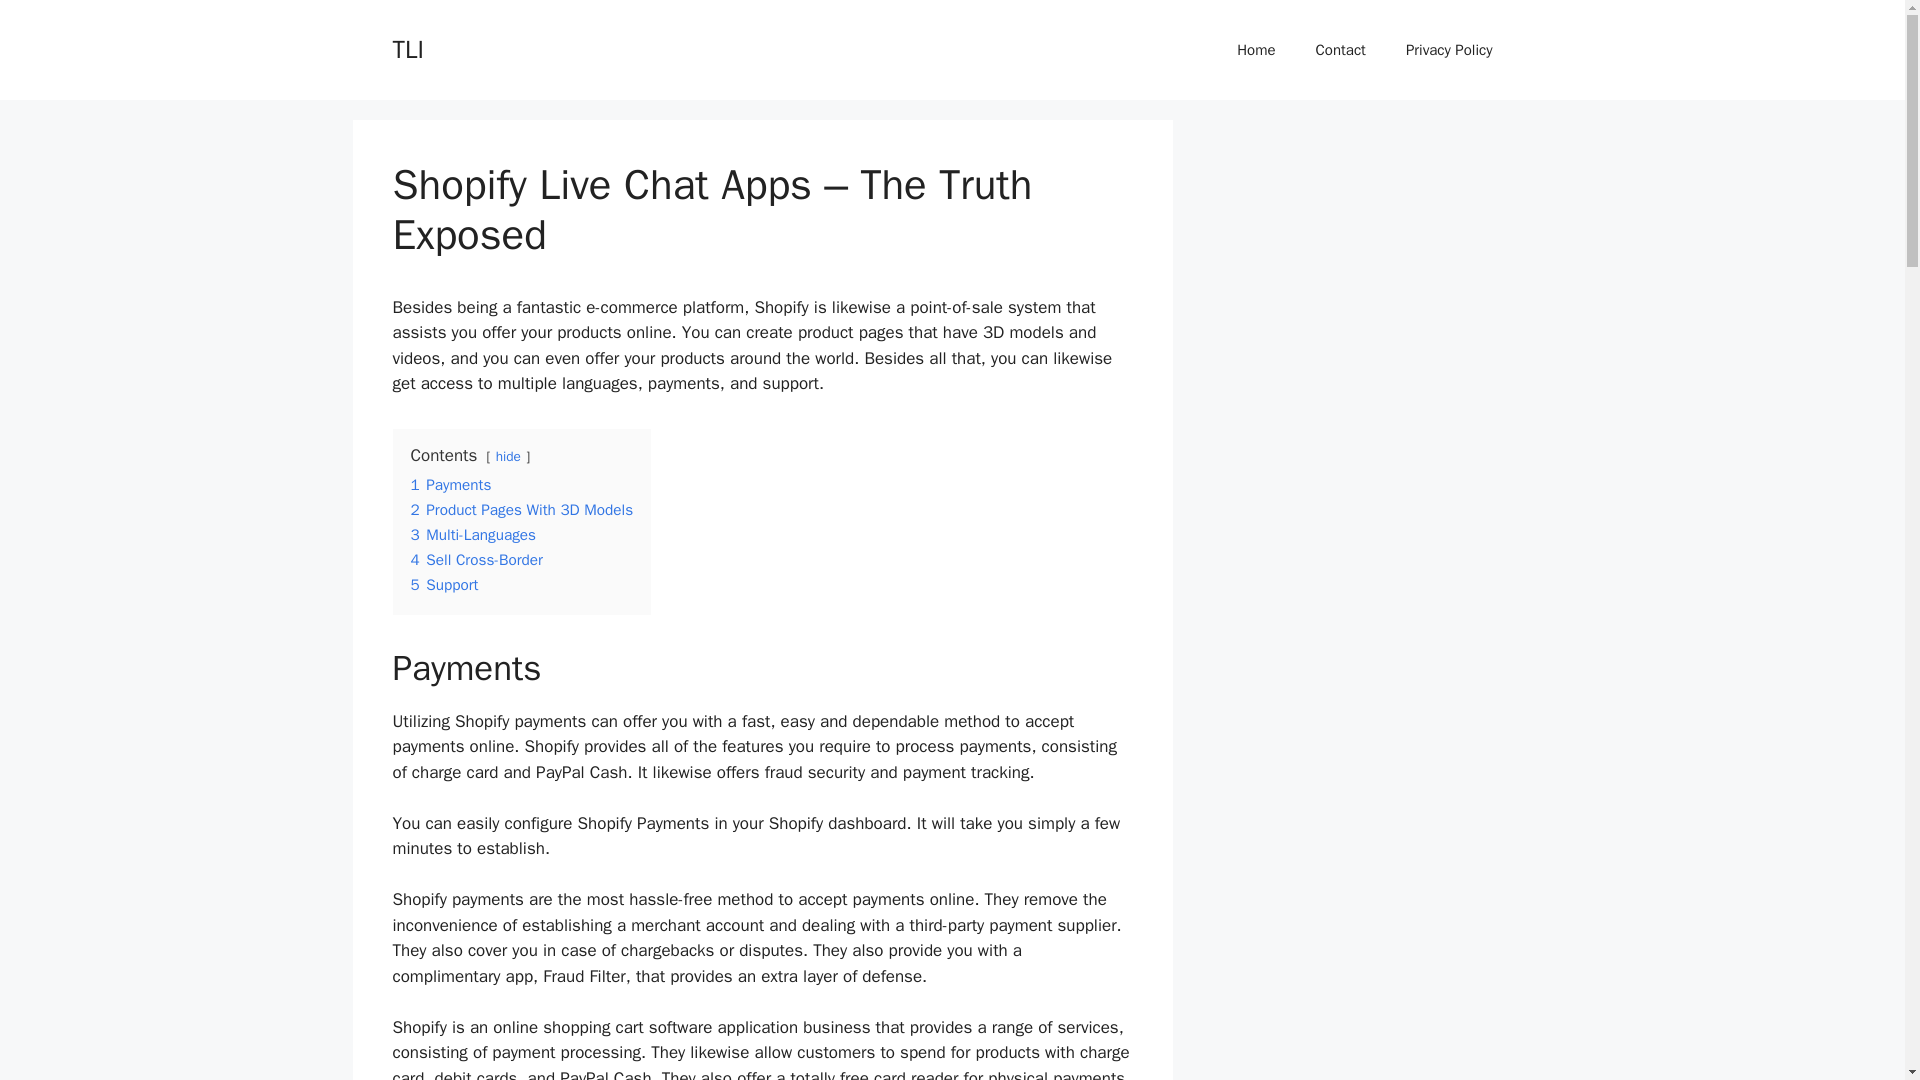 Image resolution: width=1920 pixels, height=1080 pixels. Describe the element at coordinates (408, 48) in the screenshot. I see `TLI` at that location.